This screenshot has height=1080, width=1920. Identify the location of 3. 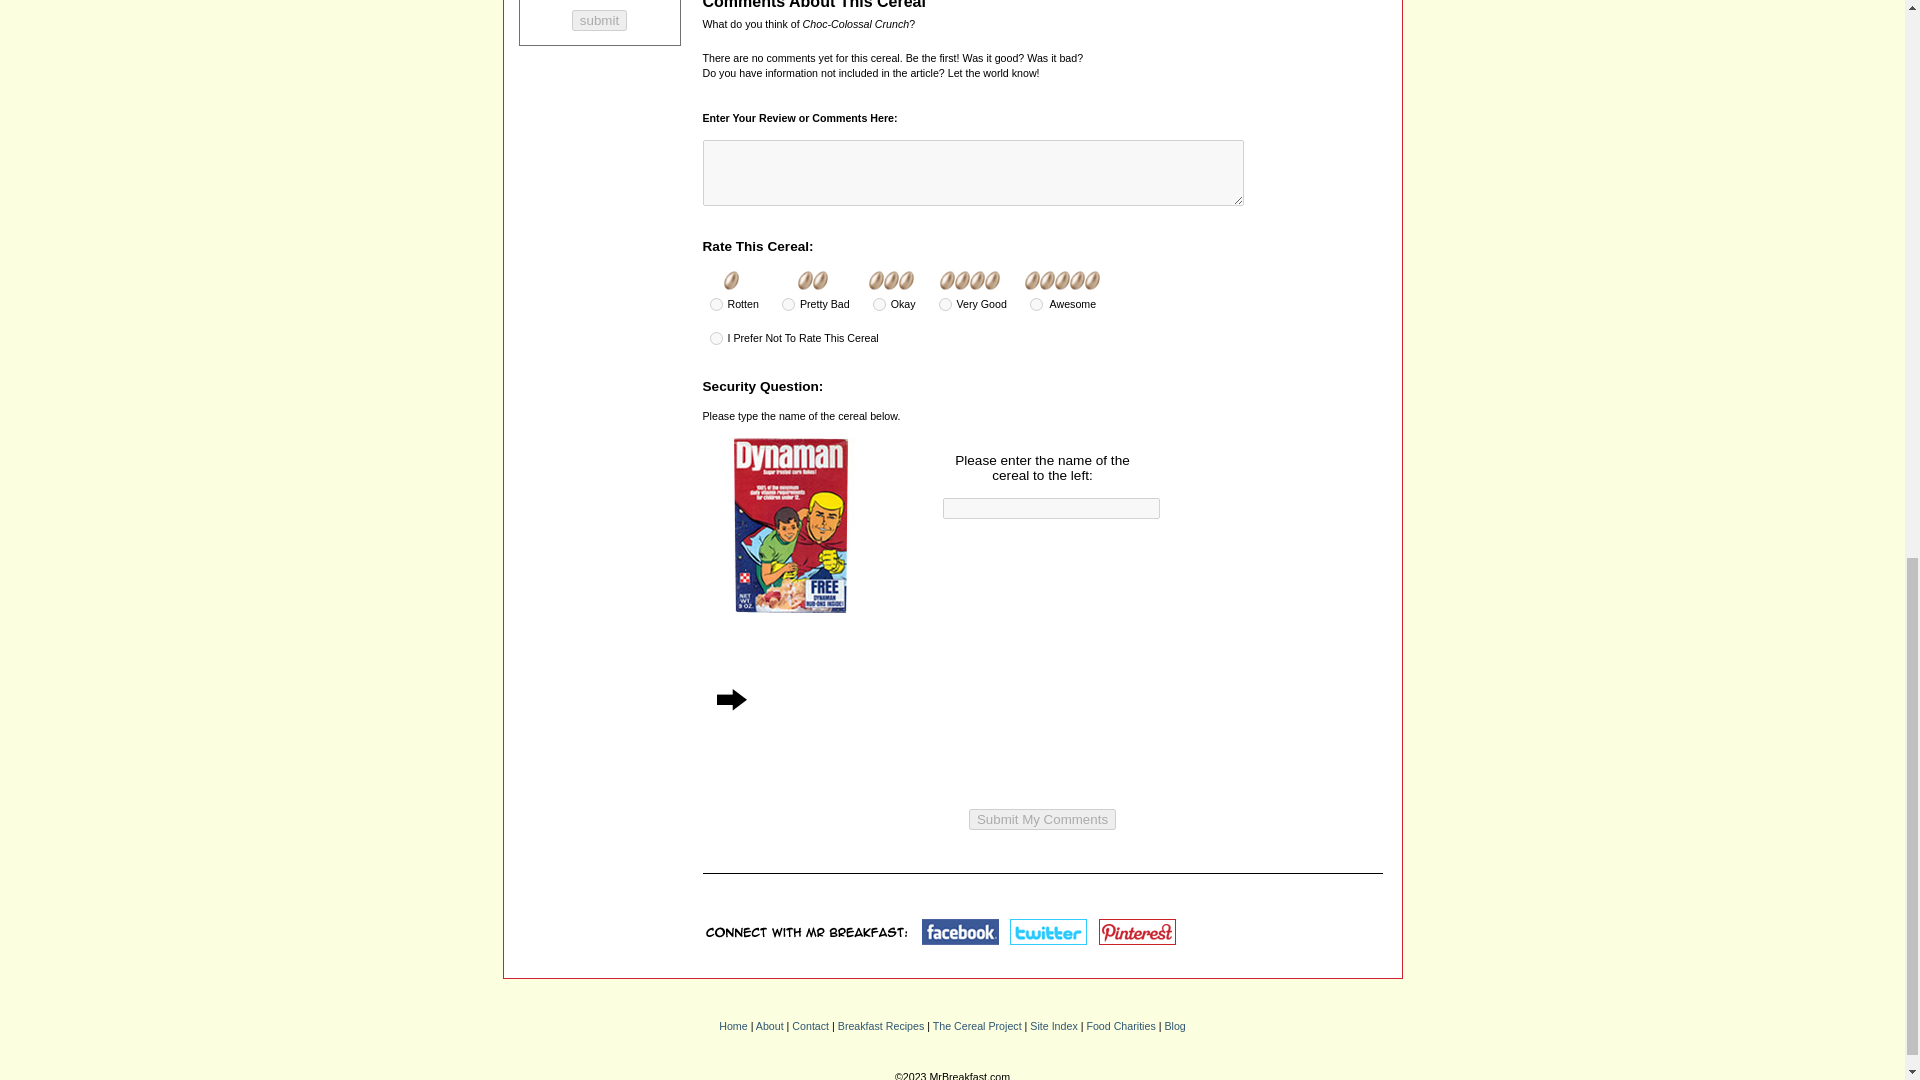
(879, 304).